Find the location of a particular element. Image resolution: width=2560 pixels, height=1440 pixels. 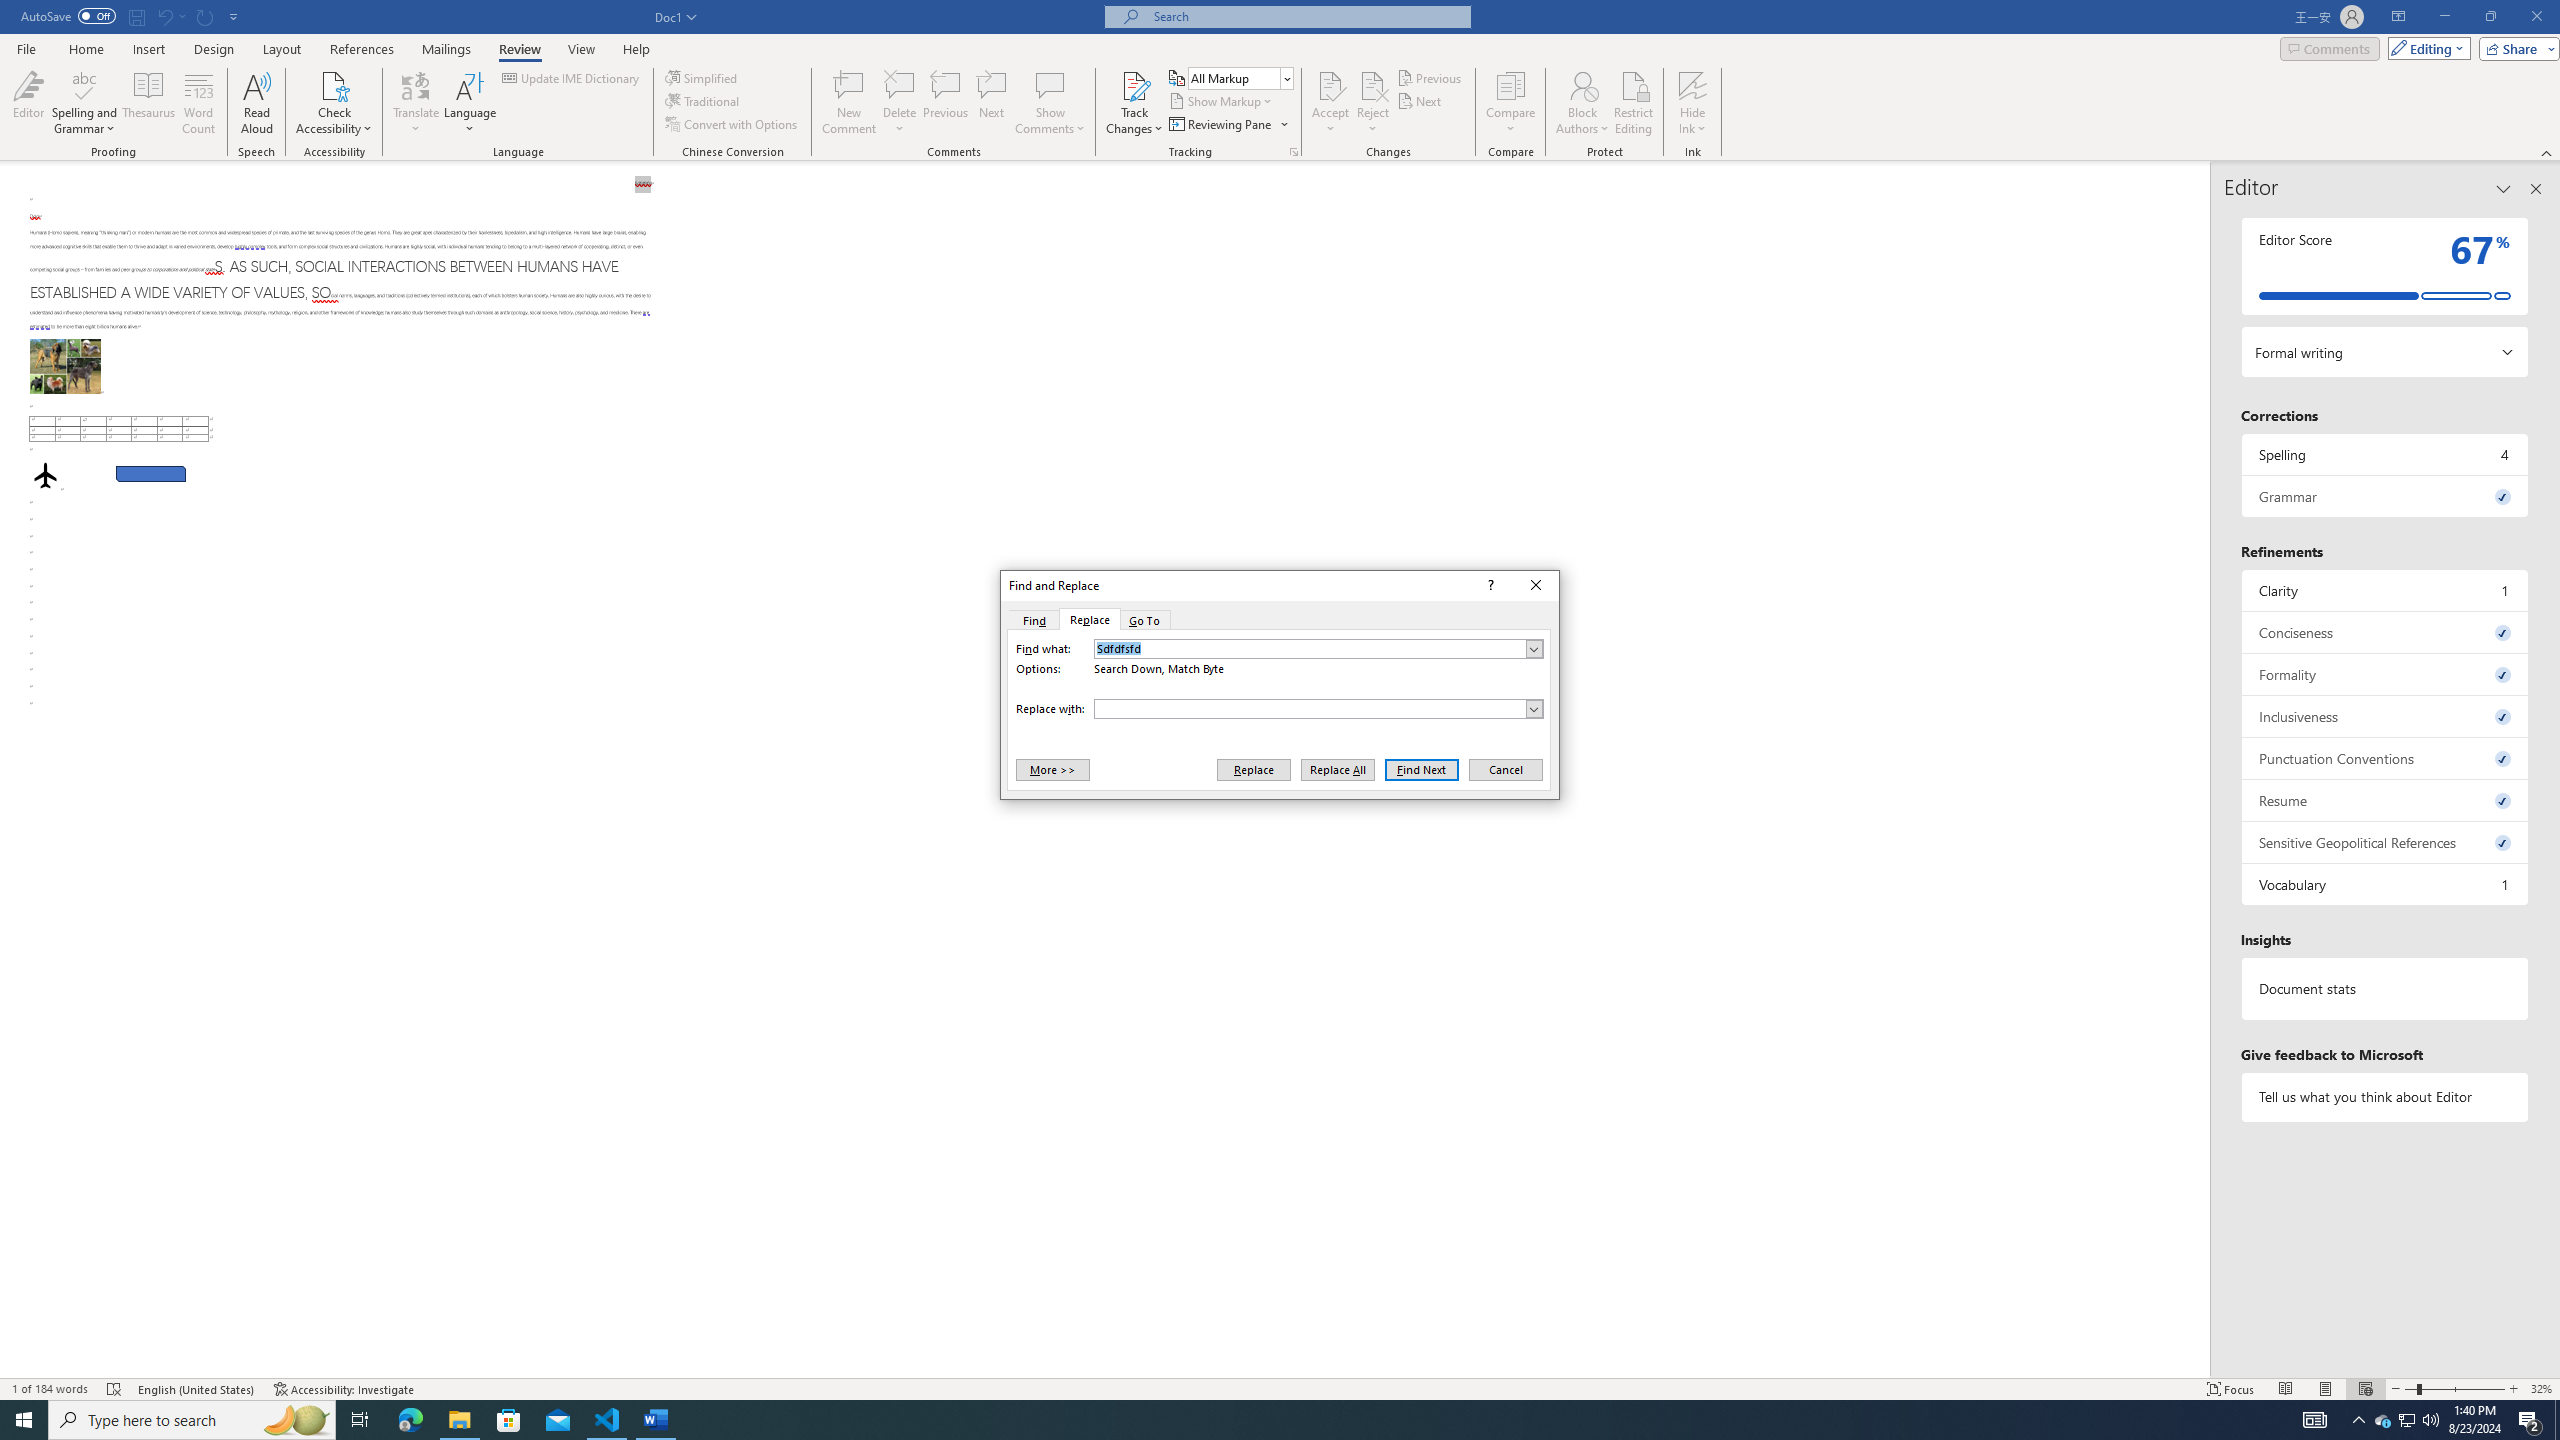

Spelling and Grammar is located at coordinates (86, 85).